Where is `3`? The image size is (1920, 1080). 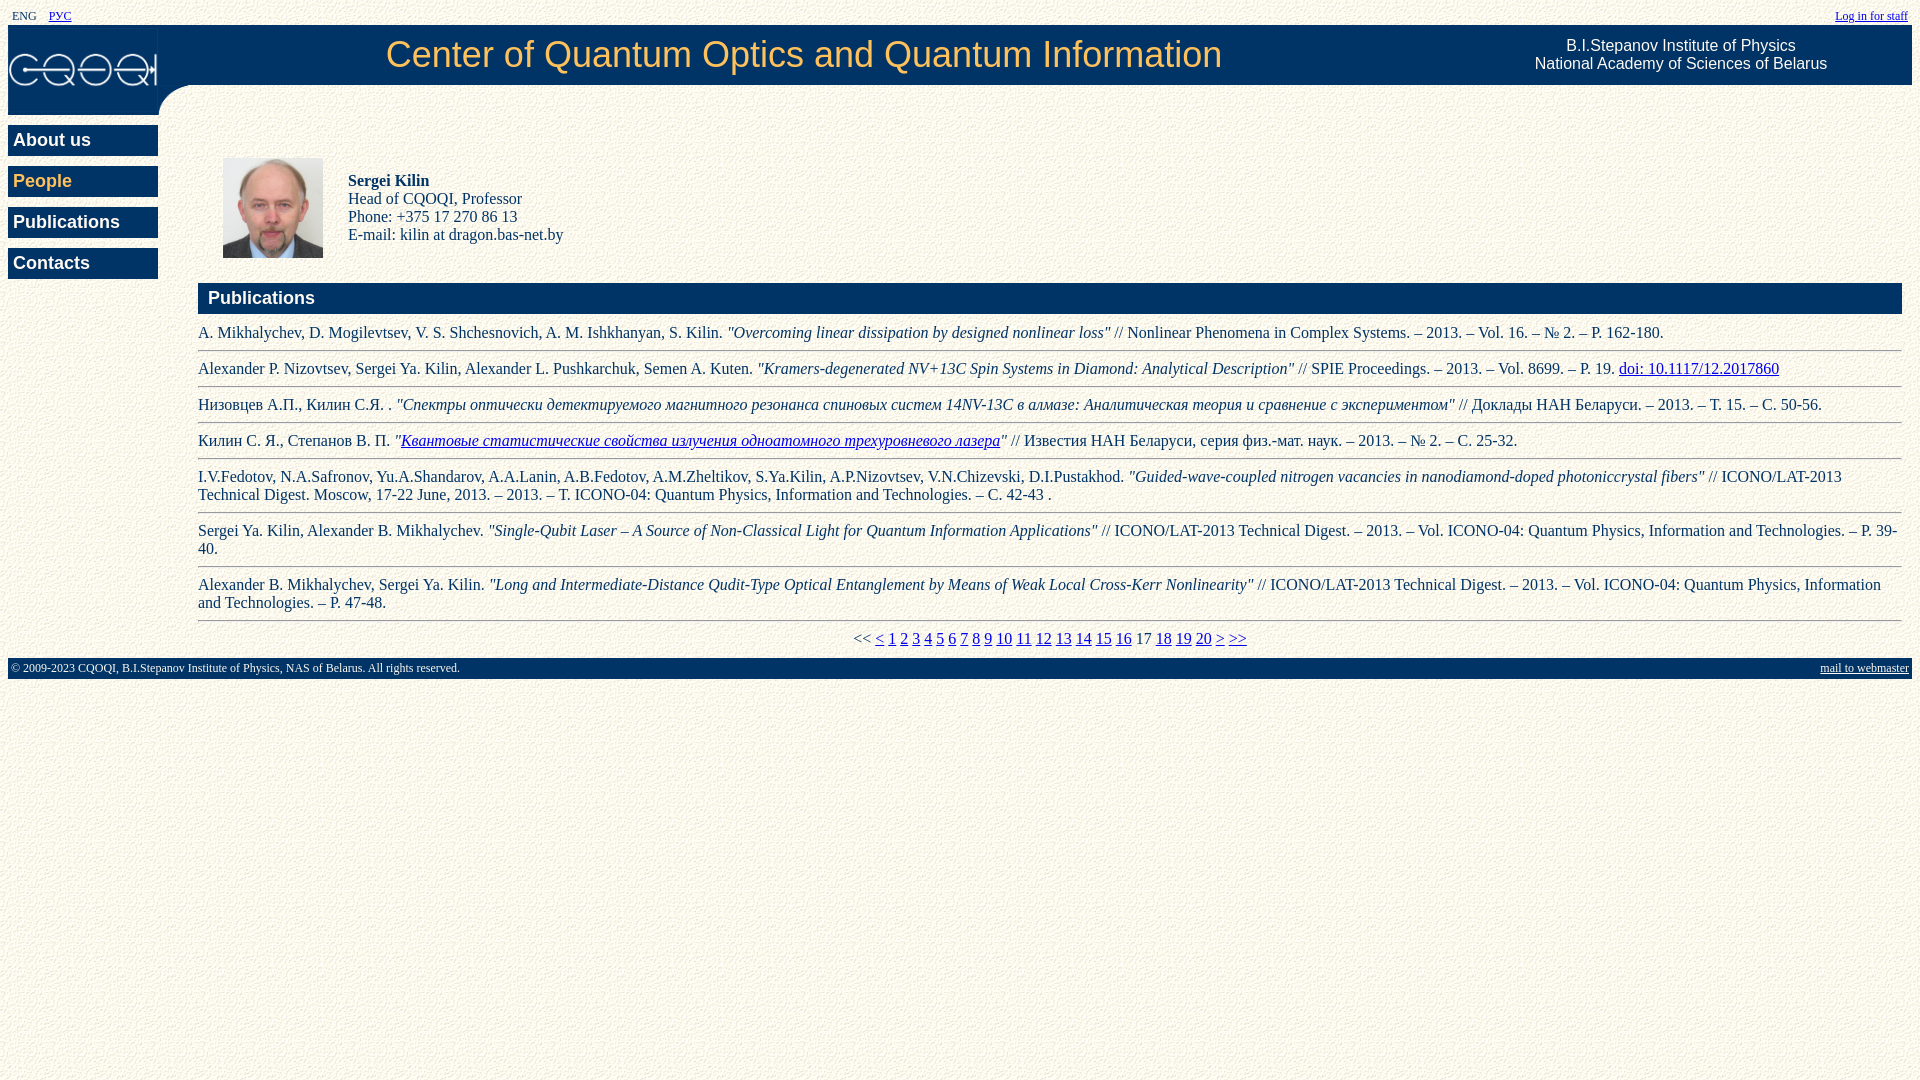
3 is located at coordinates (916, 638).